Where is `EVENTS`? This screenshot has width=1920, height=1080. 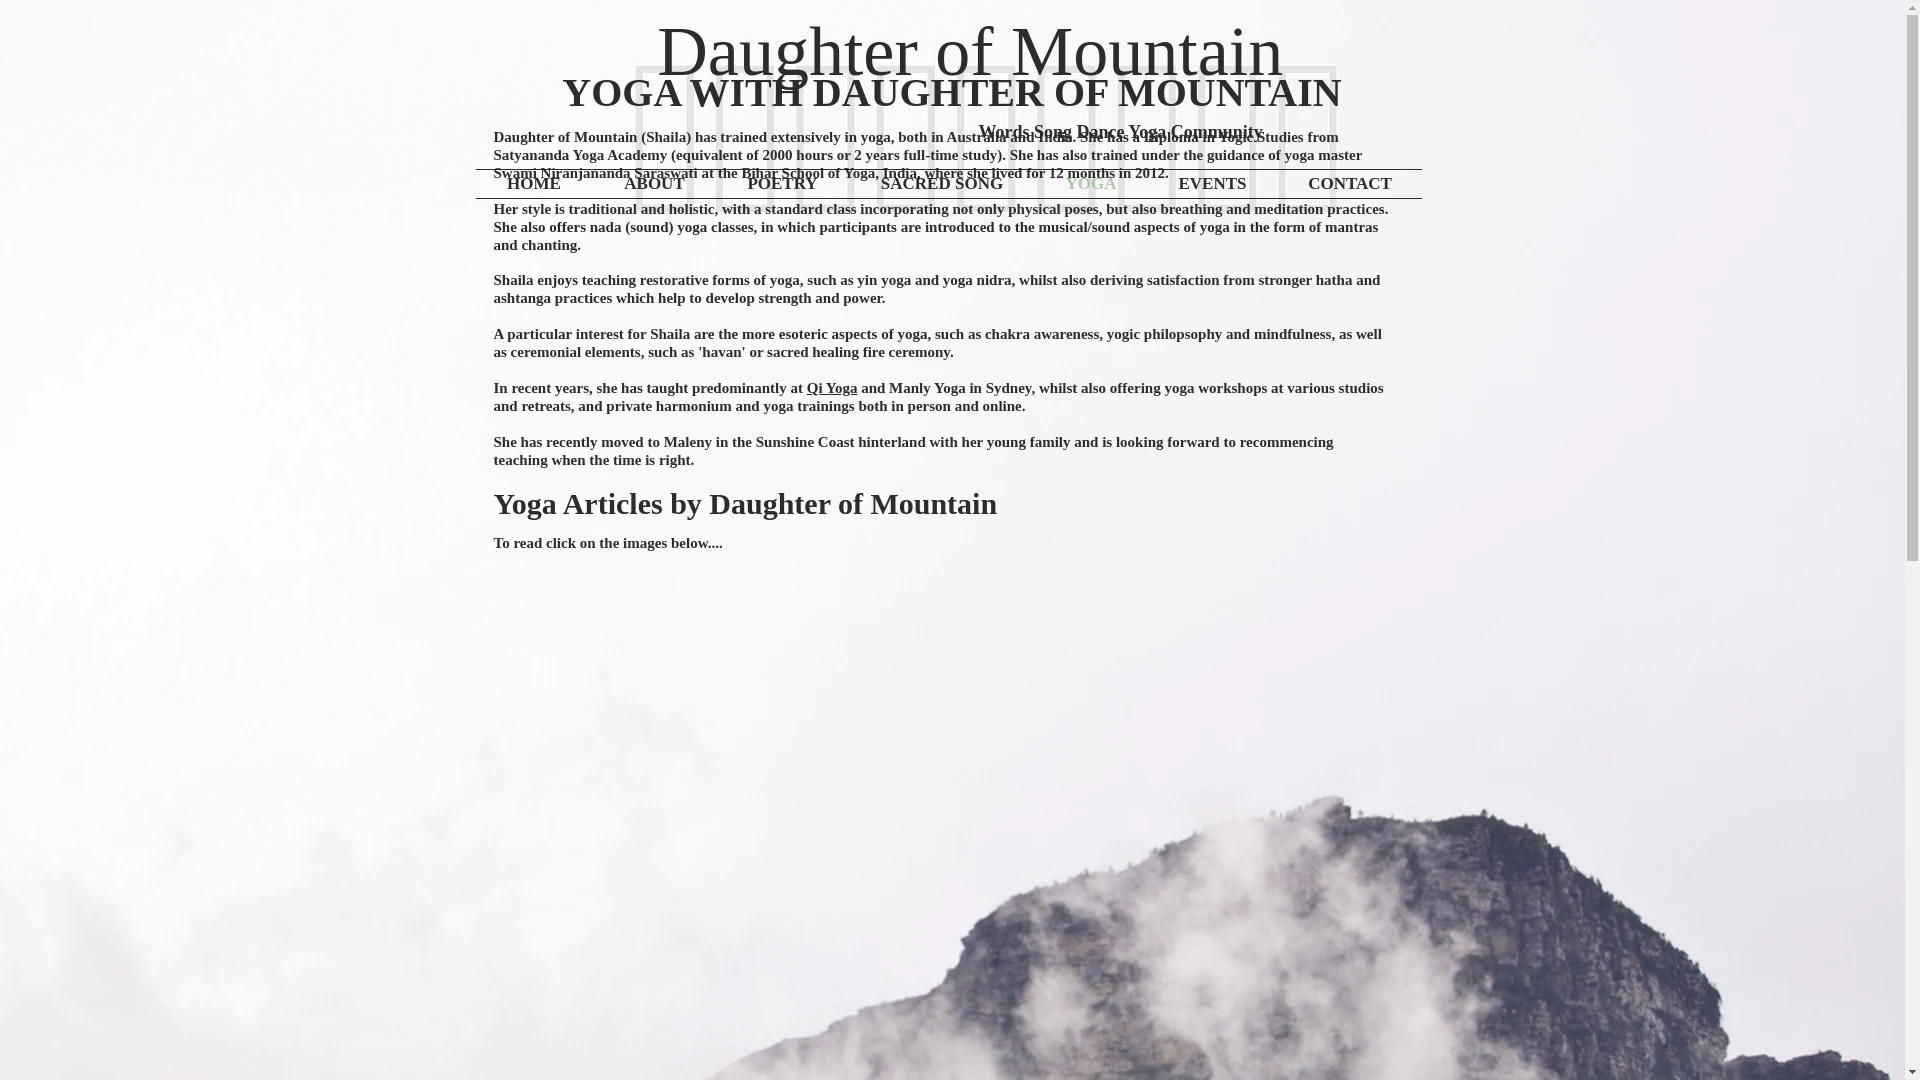
EVENTS is located at coordinates (1212, 183).